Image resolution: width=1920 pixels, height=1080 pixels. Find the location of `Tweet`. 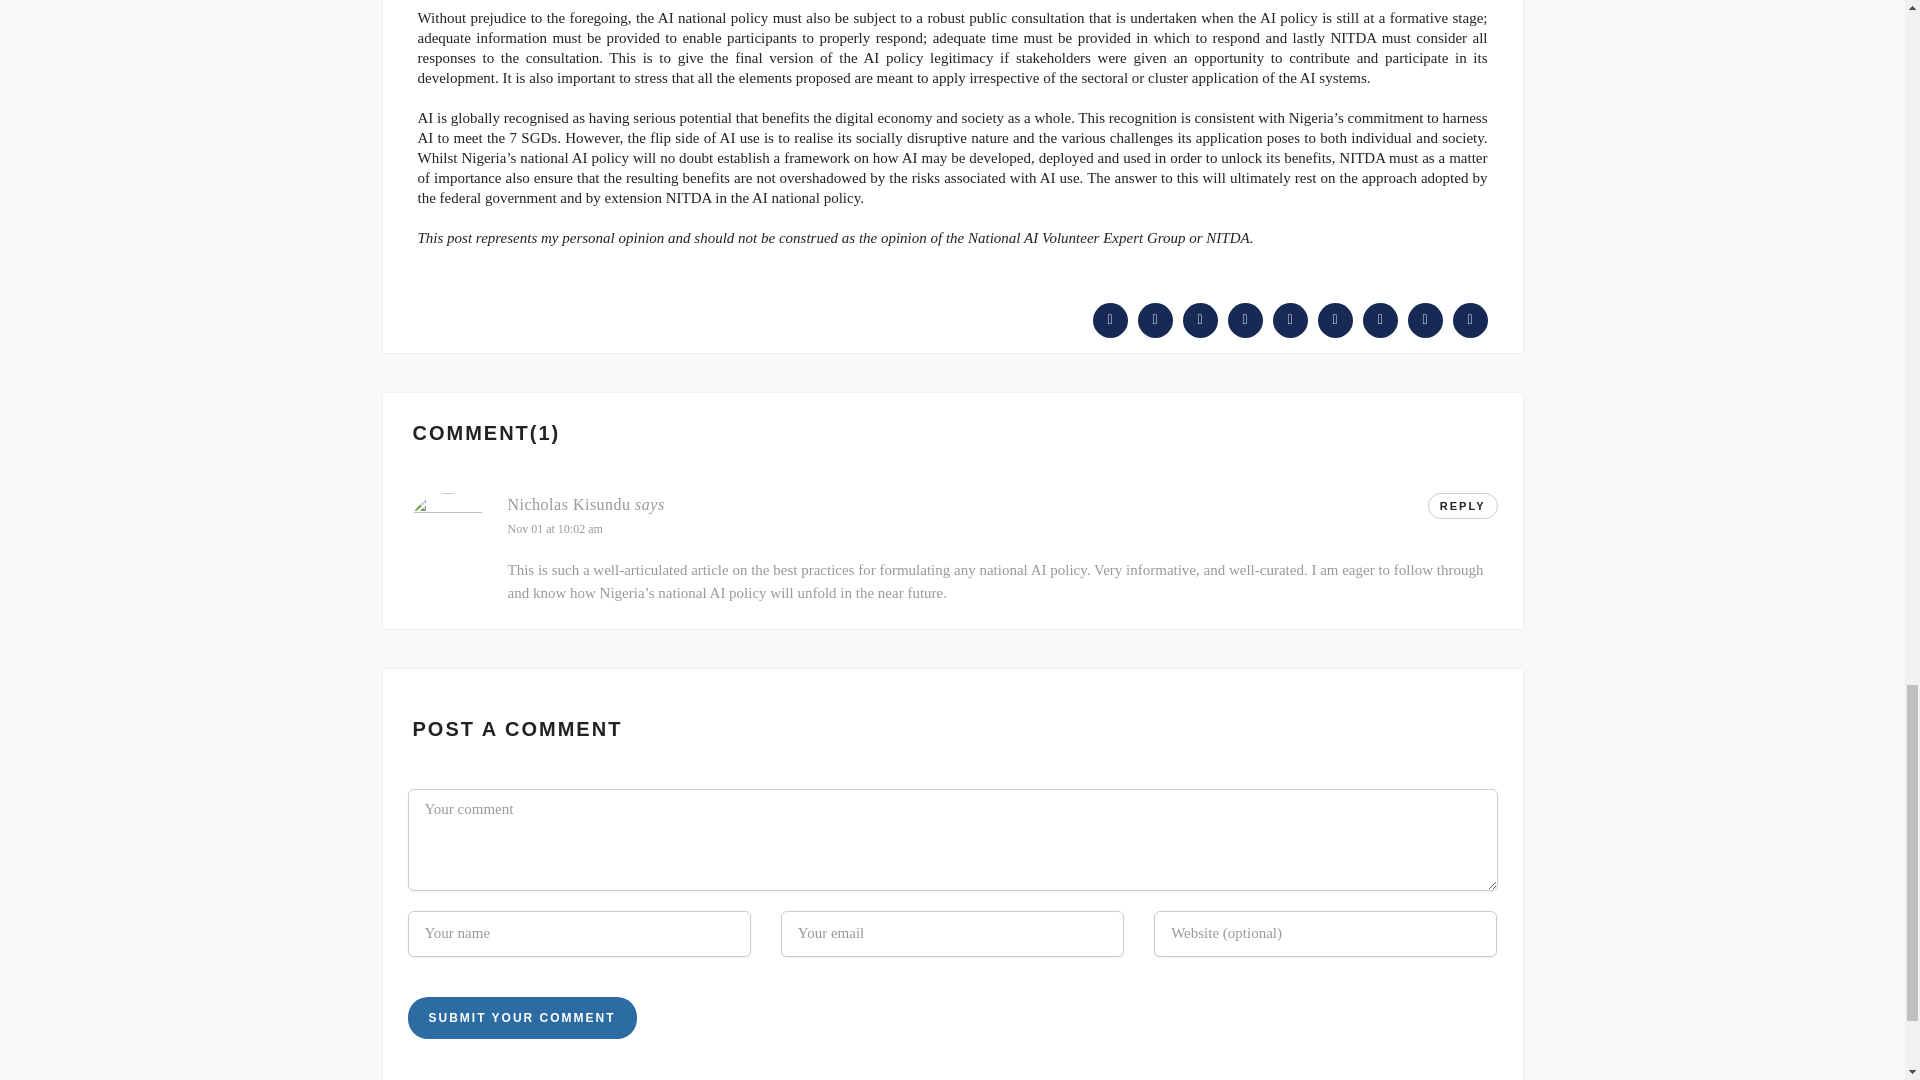

Tweet is located at coordinates (1156, 319).